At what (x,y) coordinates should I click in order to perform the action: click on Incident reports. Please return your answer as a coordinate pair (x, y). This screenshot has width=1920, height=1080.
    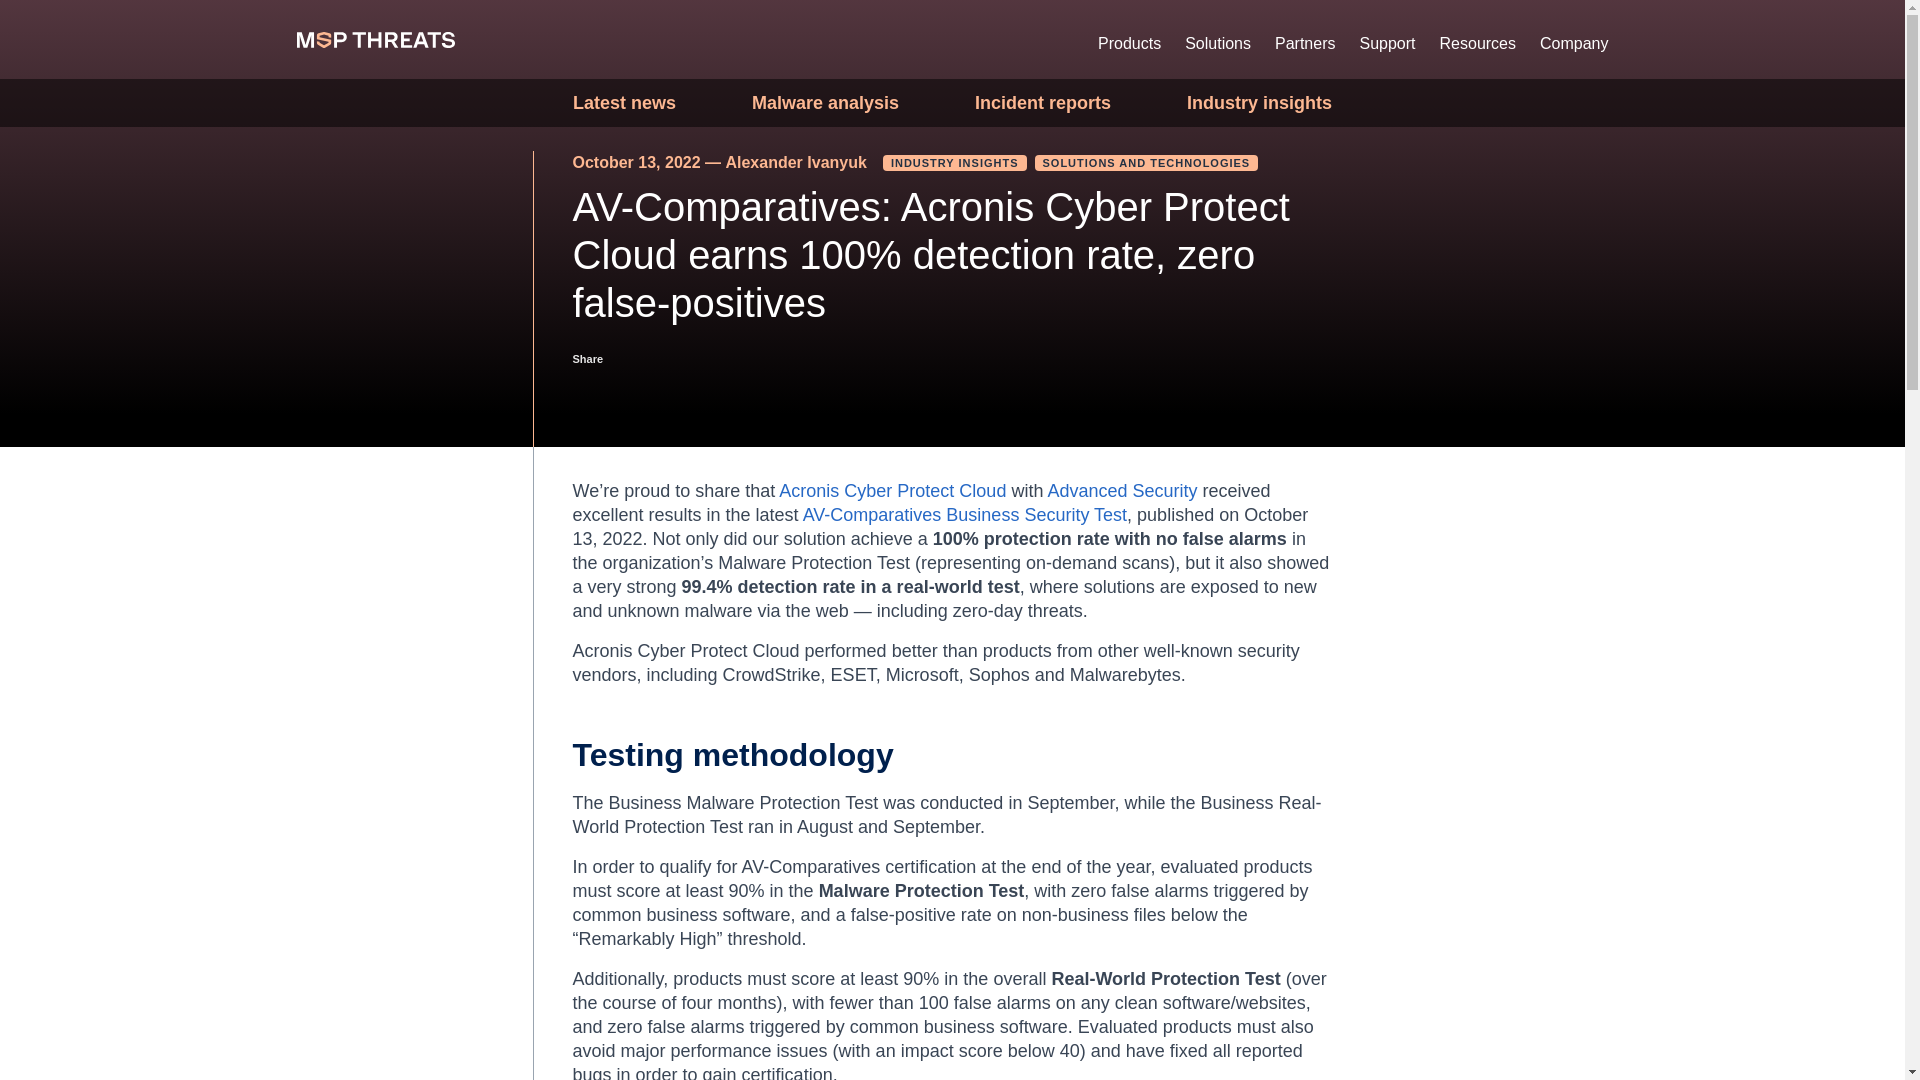
    Looking at the image, I should click on (1043, 102).